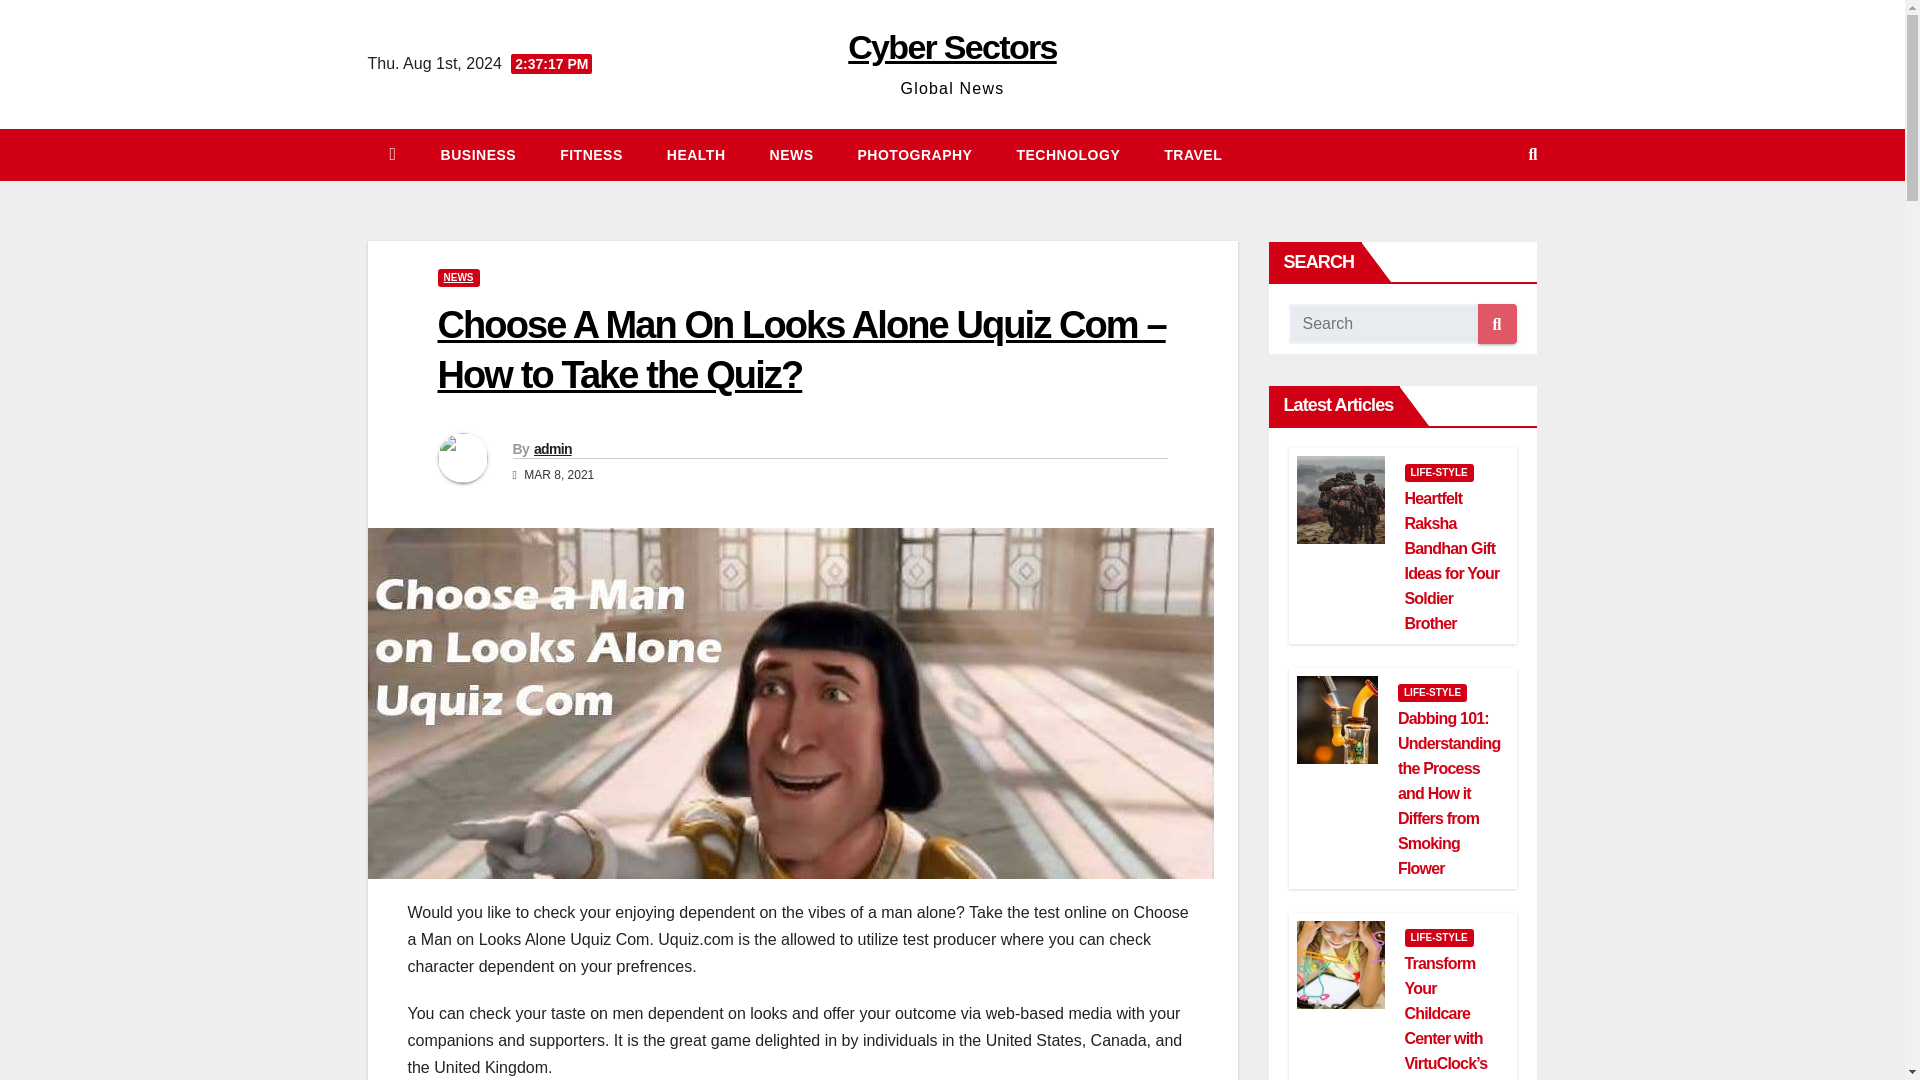  Describe the element at coordinates (914, 154) in the screenshot. I see `photography` at that location.